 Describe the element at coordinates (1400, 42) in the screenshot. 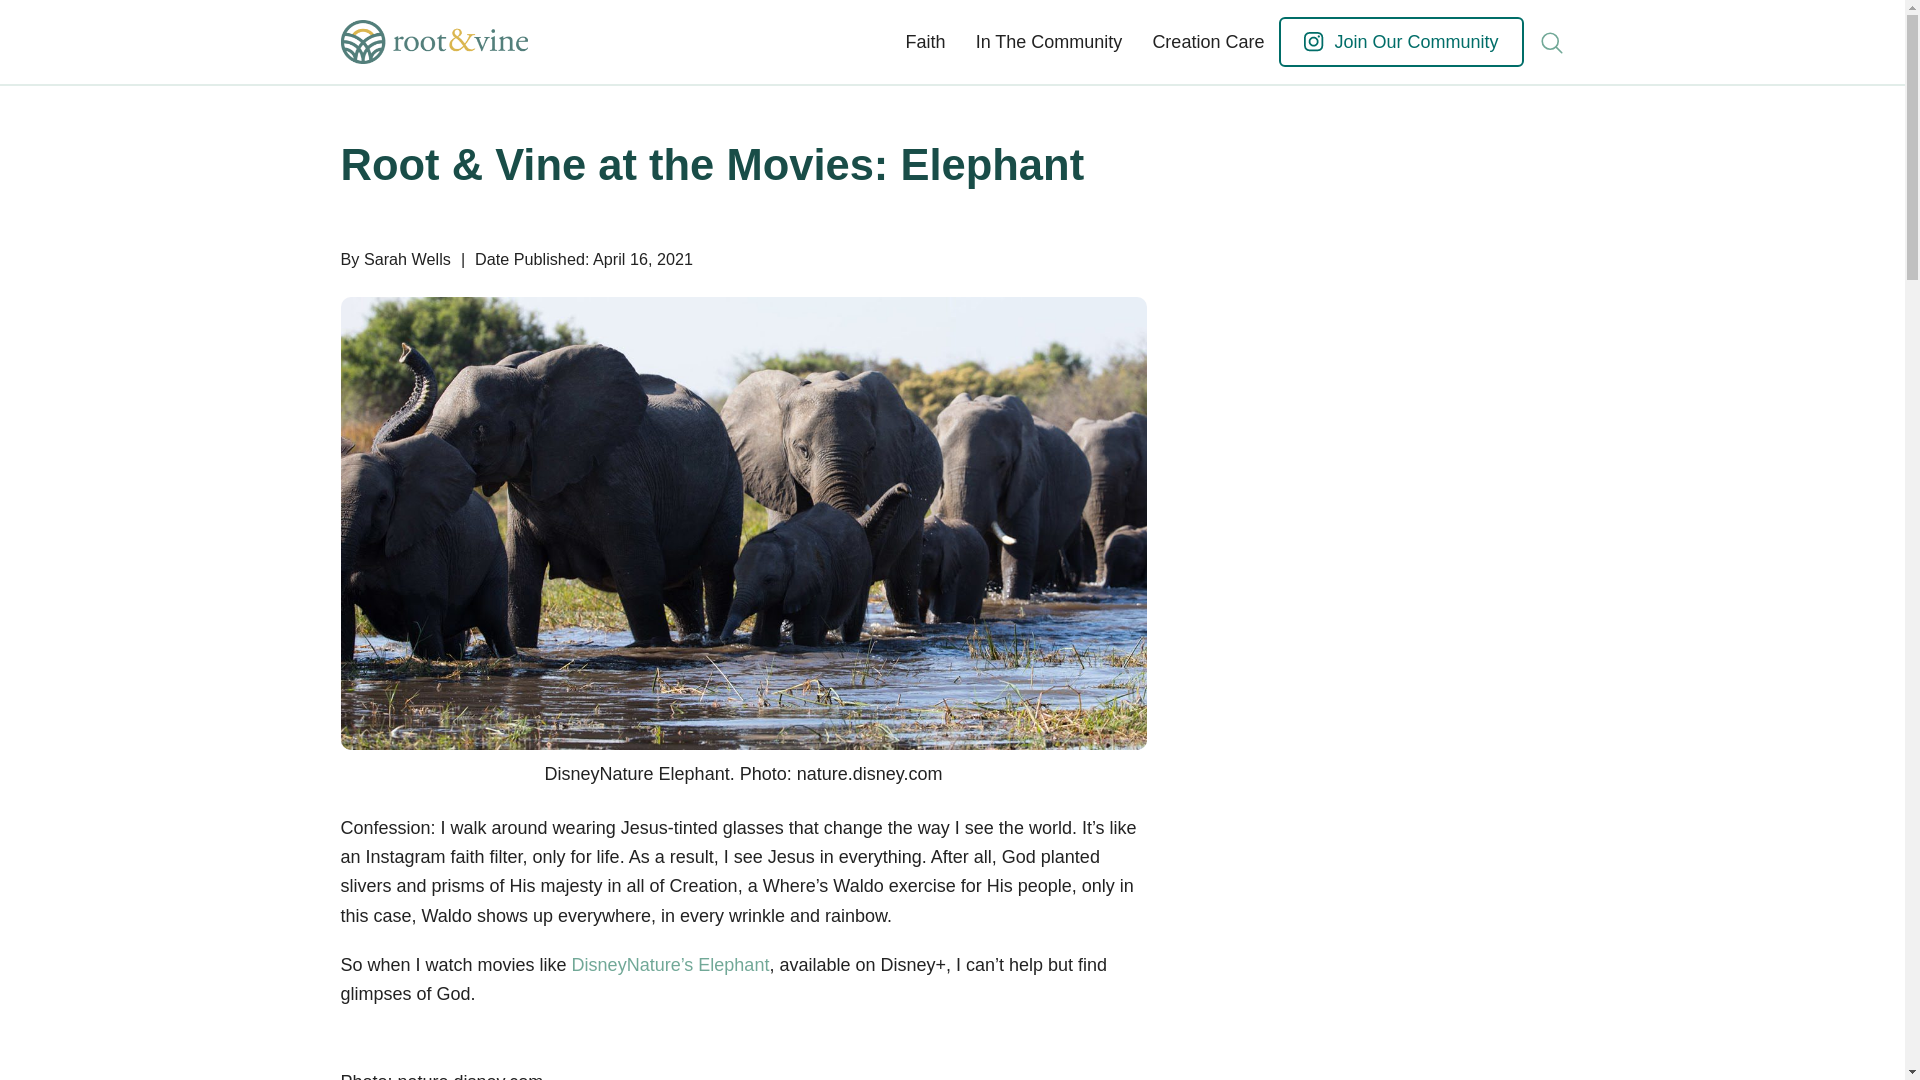

I see `Join Our Community` at that location.